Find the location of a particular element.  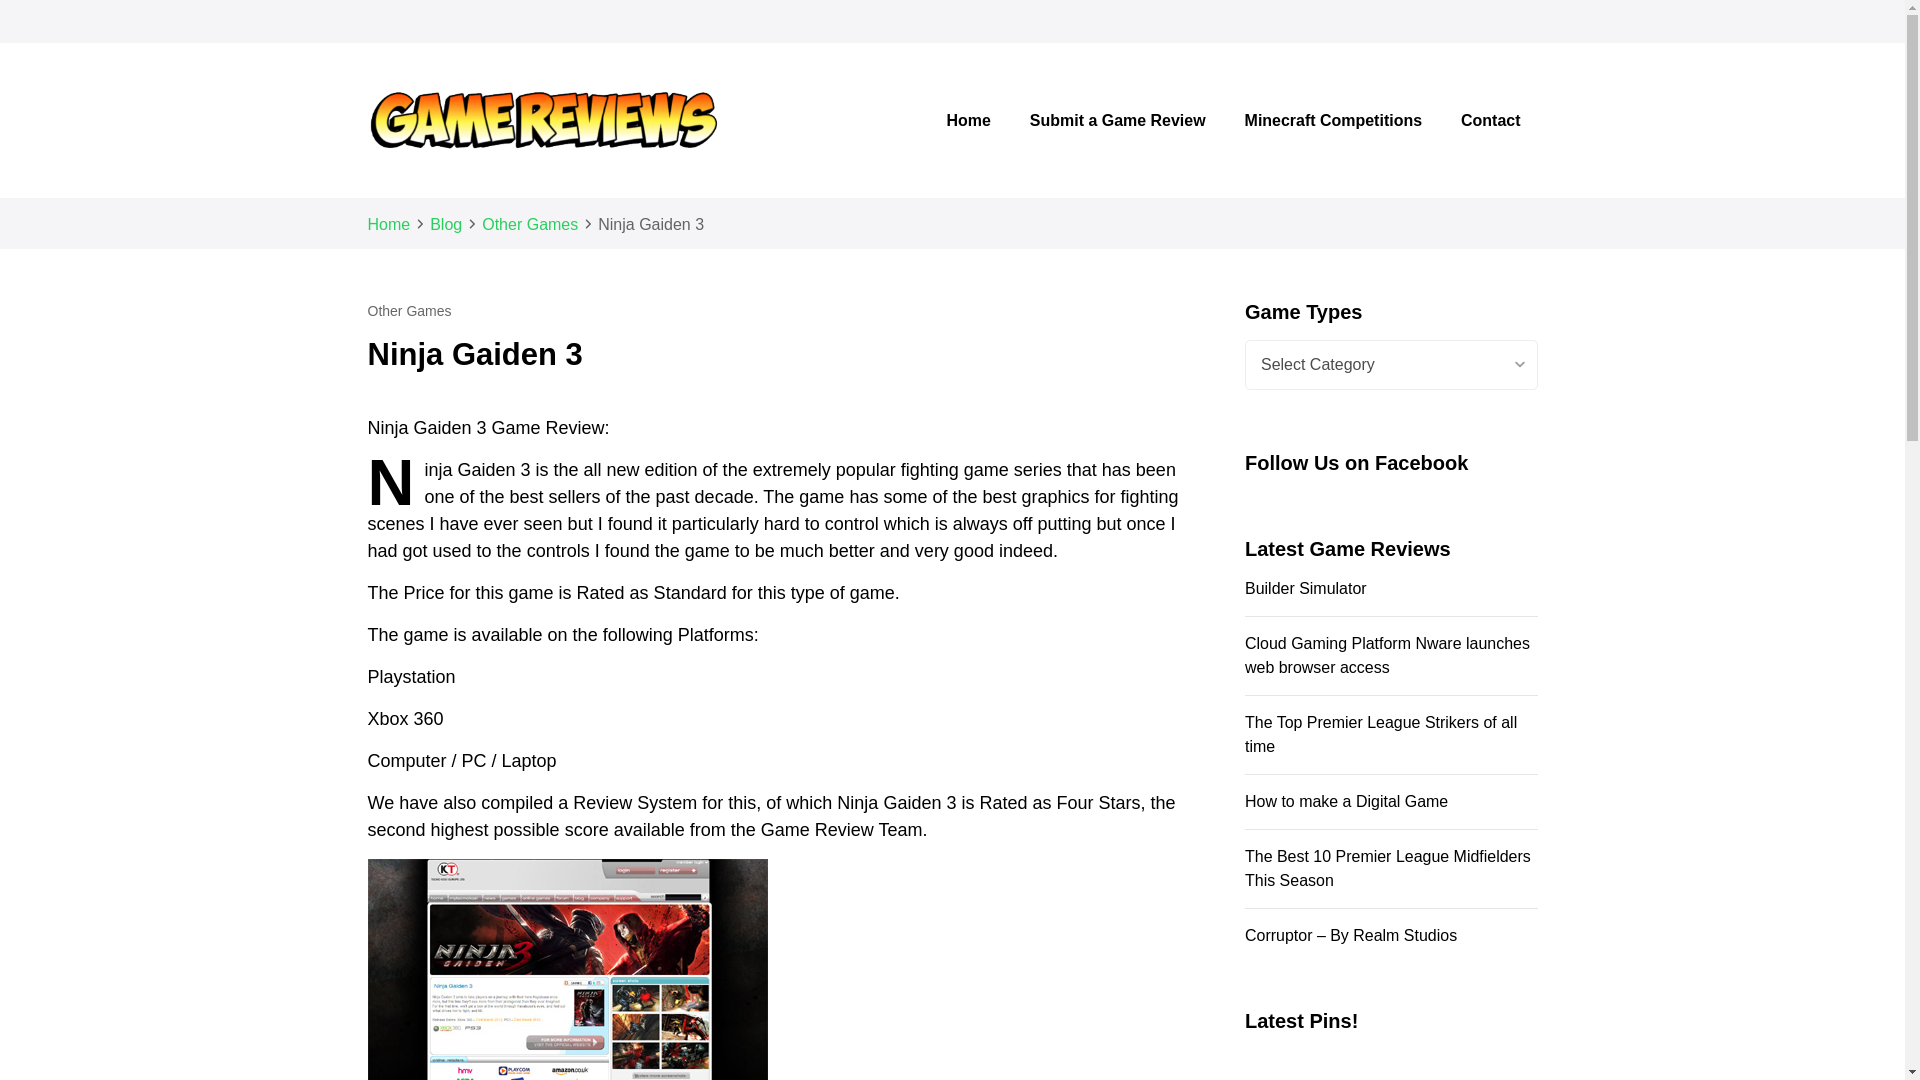

Home is located at coordinates (968, 120).